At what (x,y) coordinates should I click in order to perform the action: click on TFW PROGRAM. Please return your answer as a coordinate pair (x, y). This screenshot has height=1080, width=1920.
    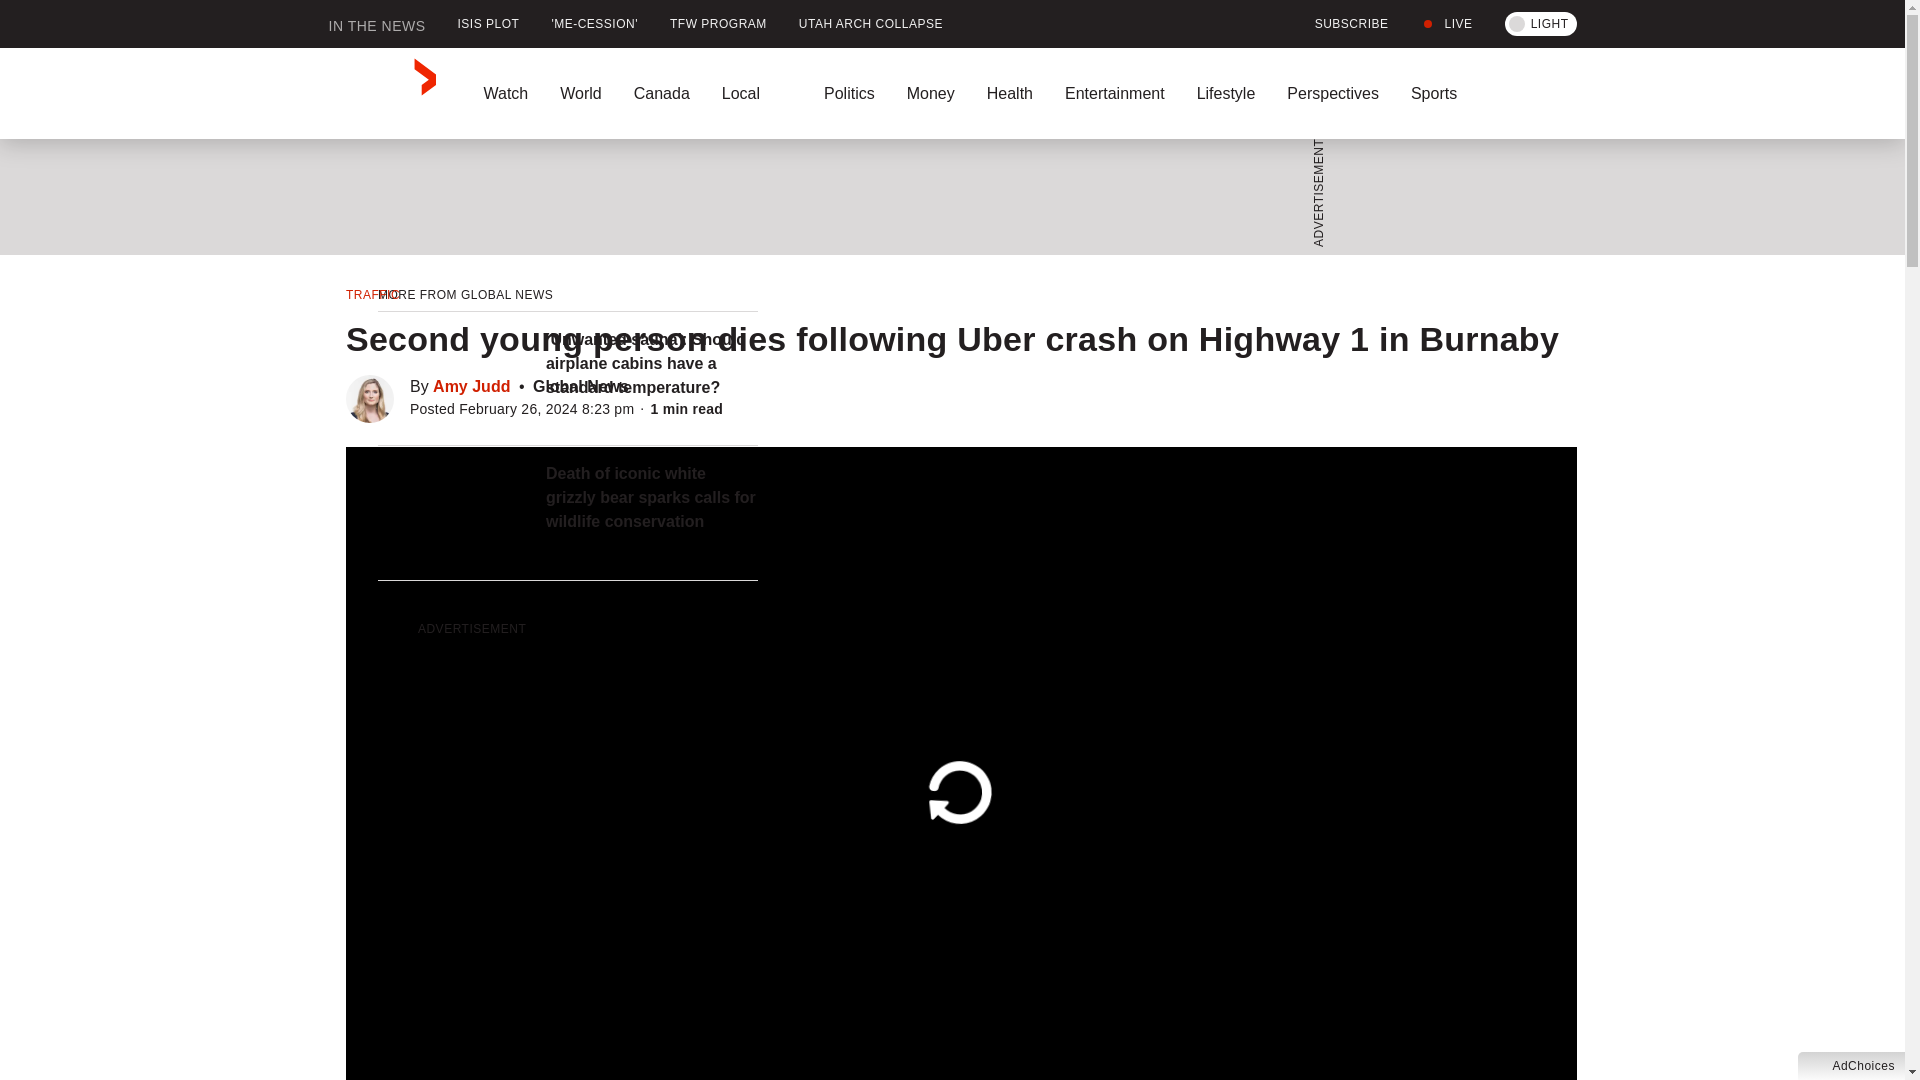
    Looking at the image, I should click on (718, 24).